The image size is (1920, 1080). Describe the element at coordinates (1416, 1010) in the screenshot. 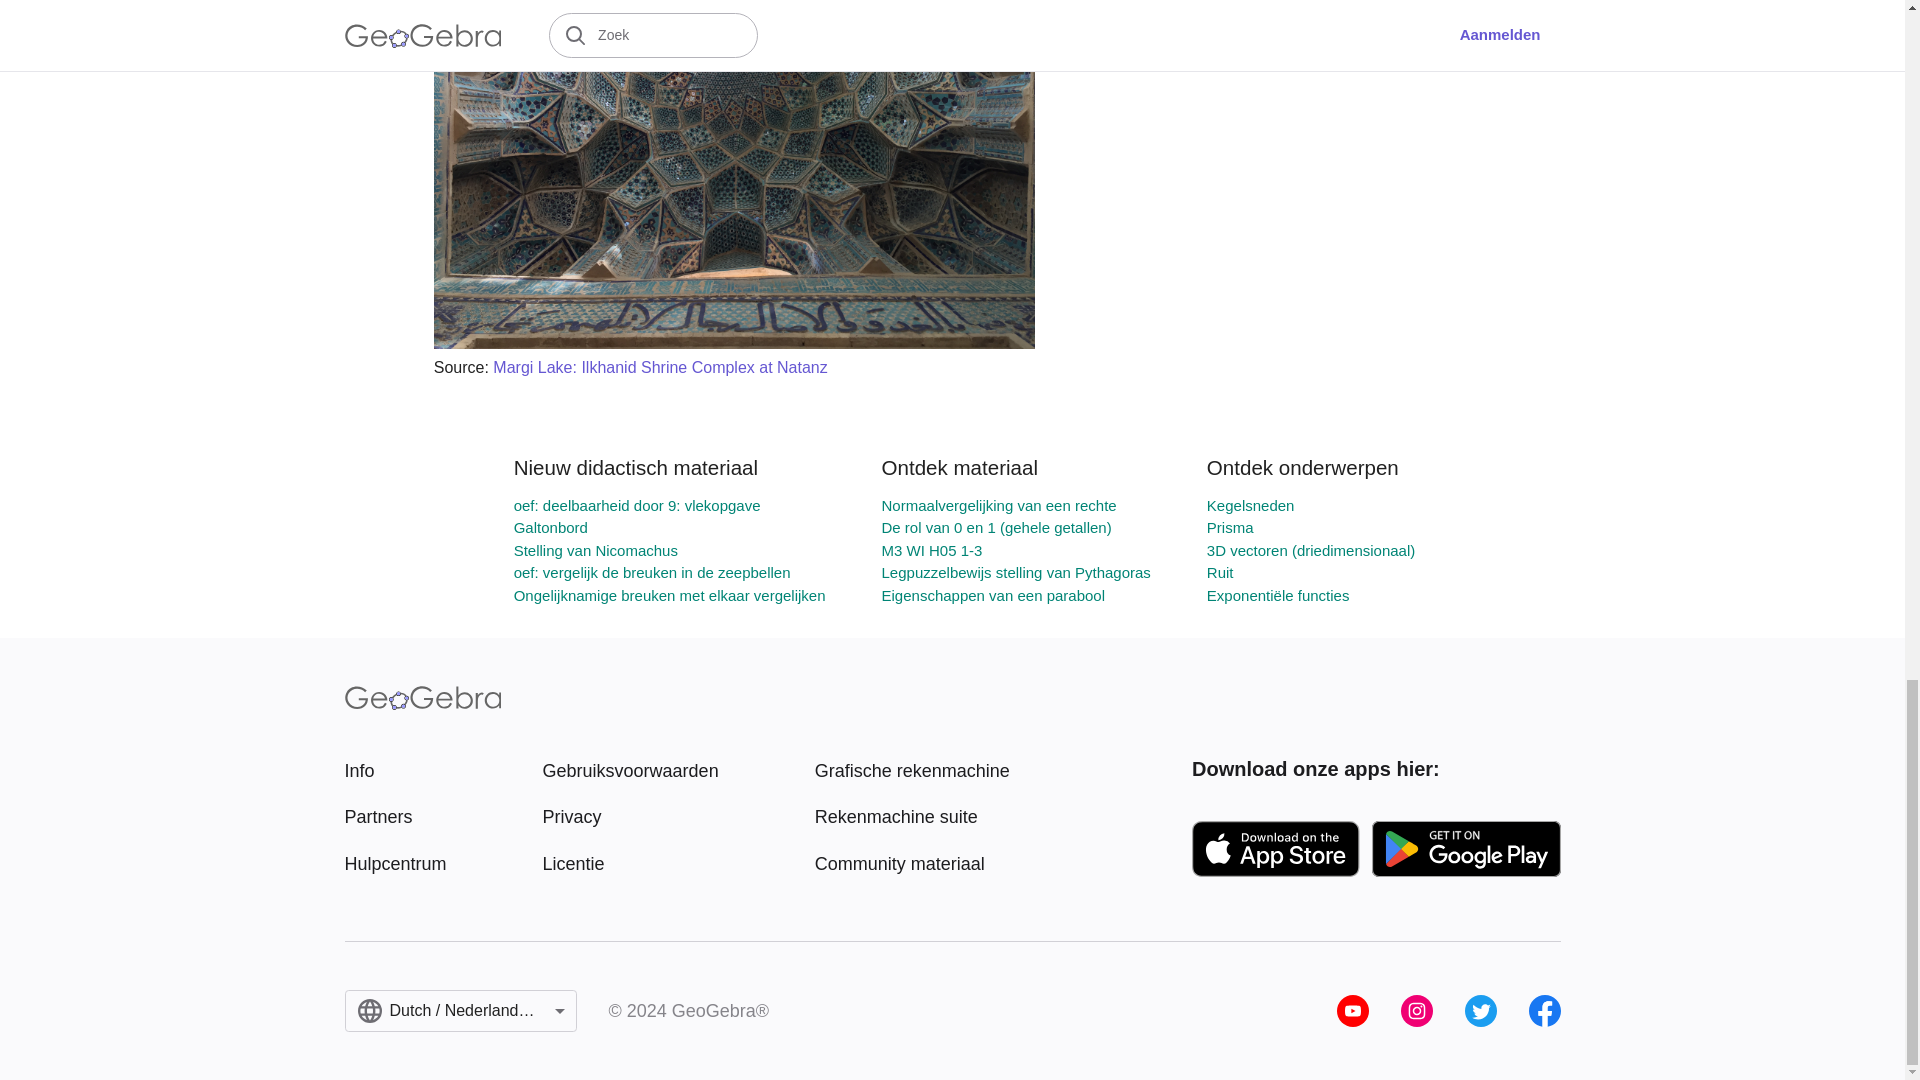

I see `Instagram` at that location.